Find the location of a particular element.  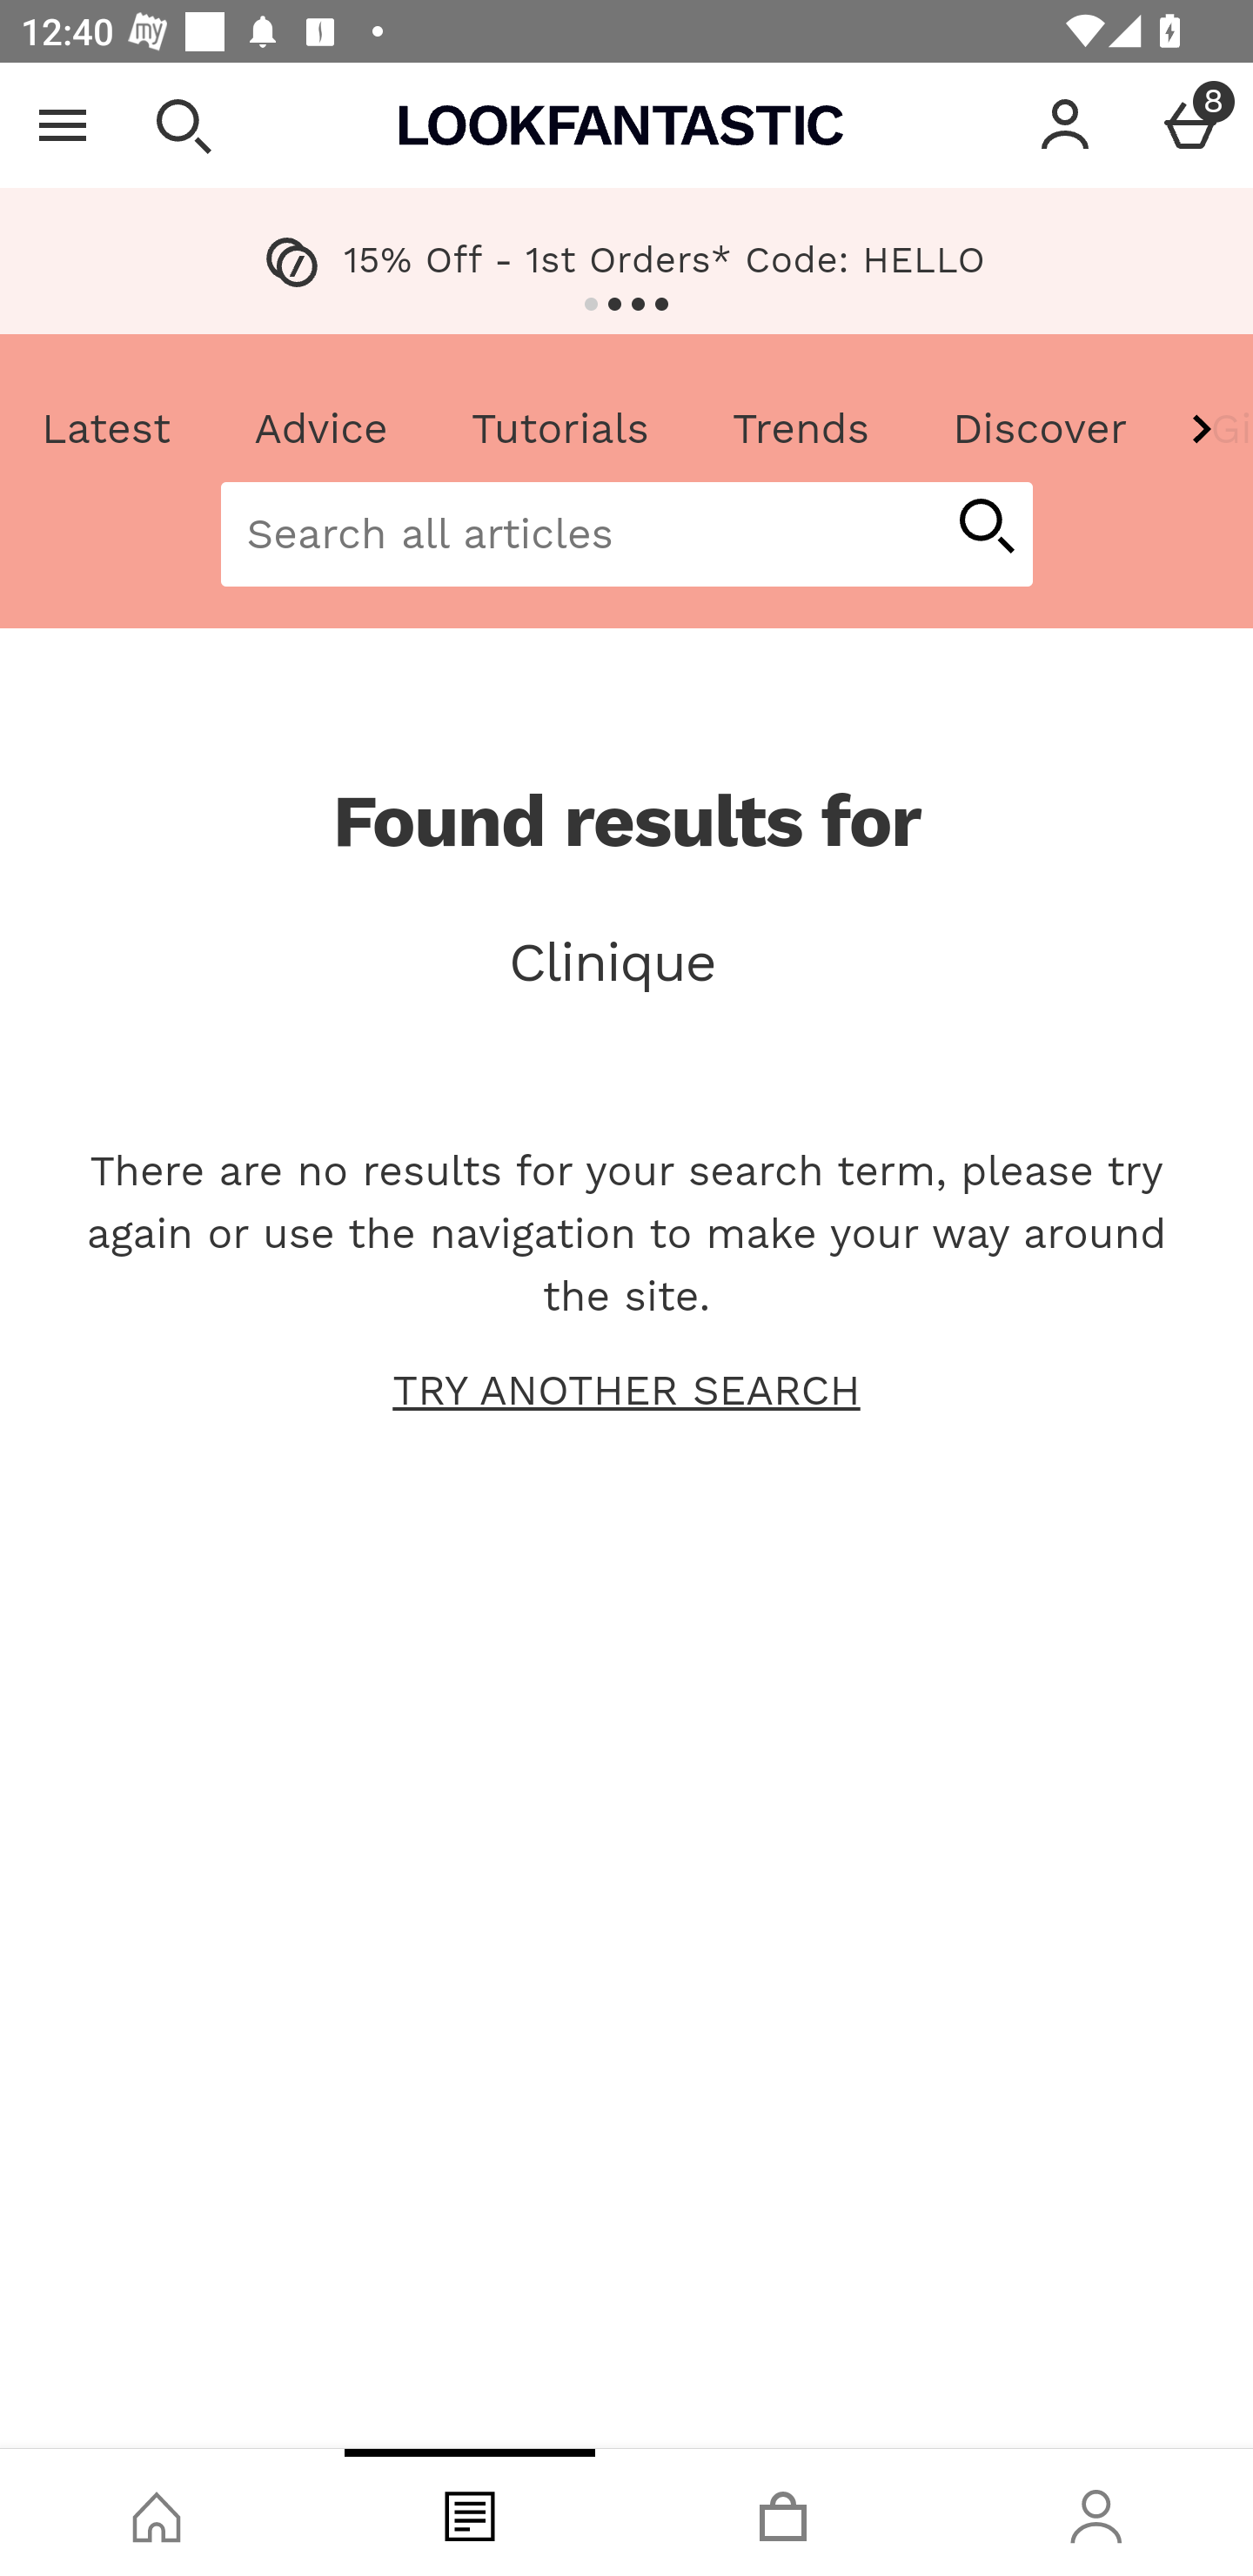

Trends is located at coordinates (800, 430).